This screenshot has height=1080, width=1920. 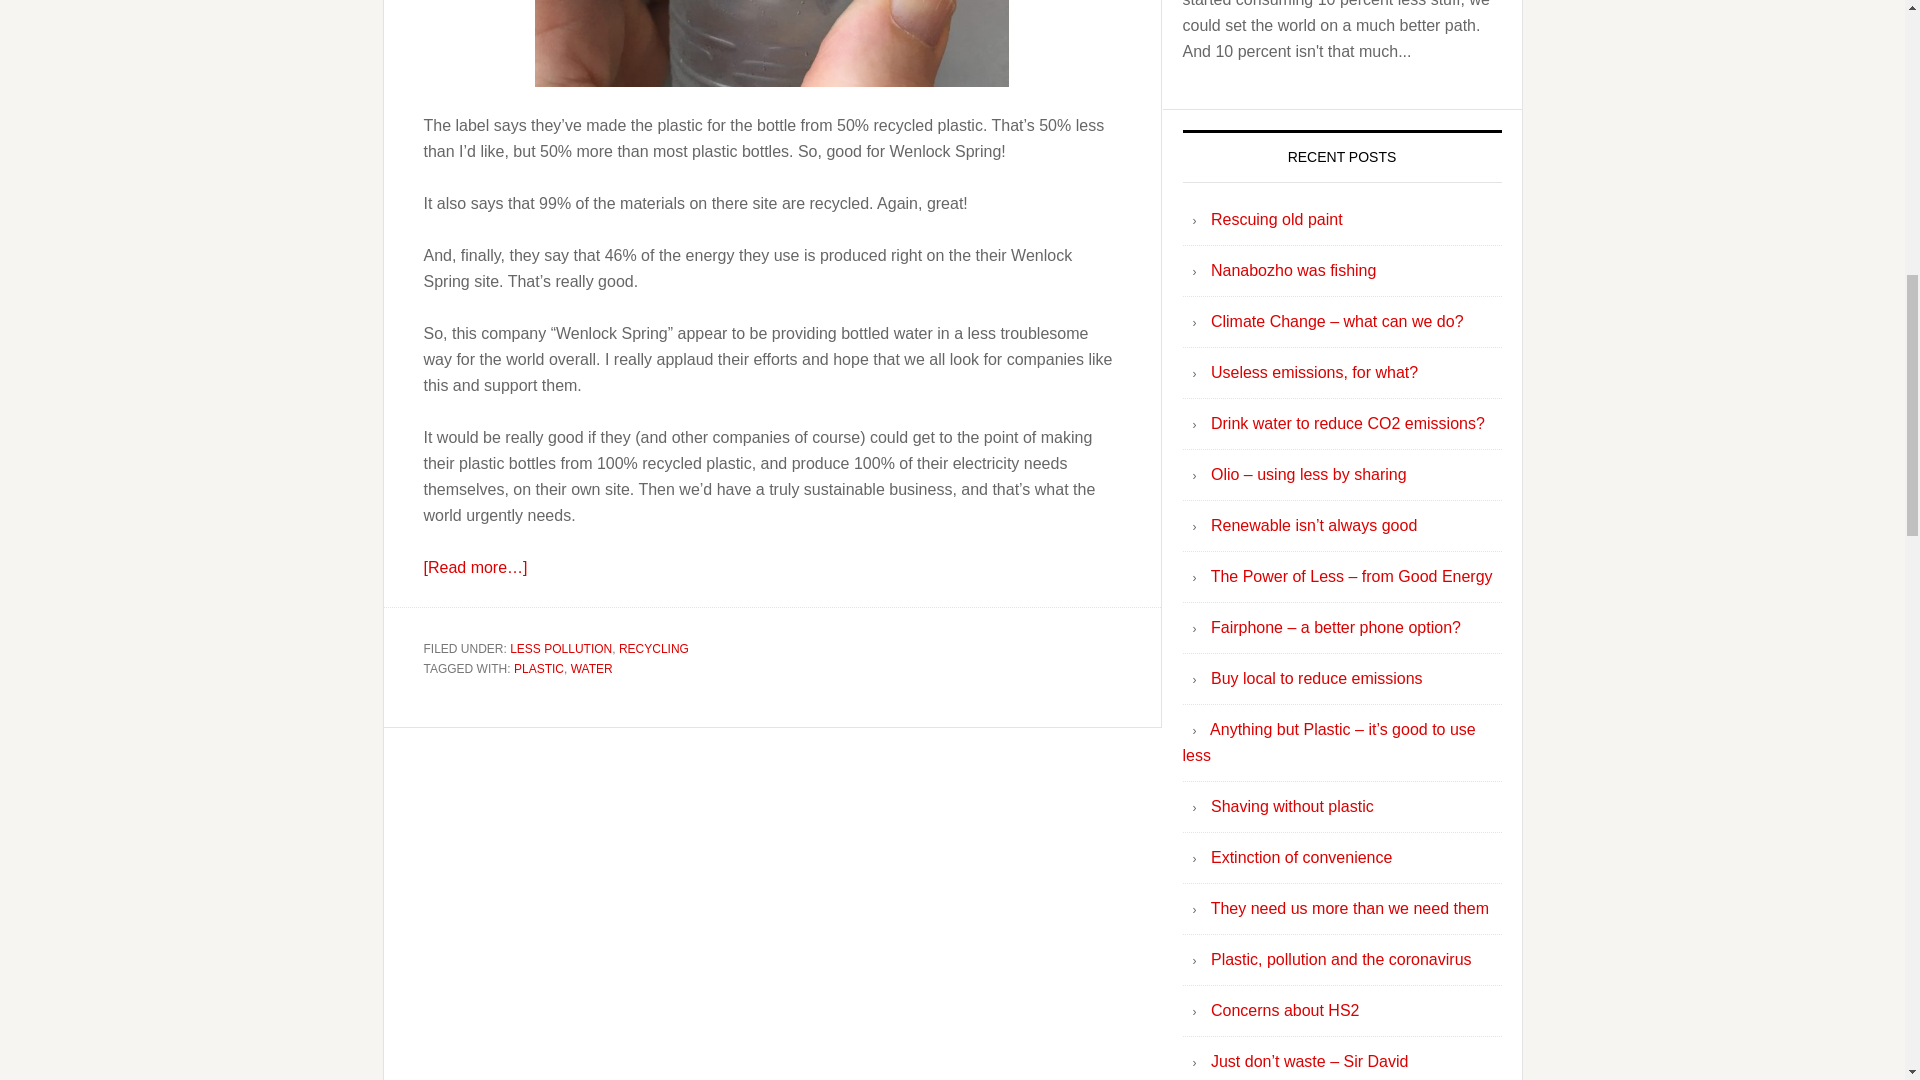 What do you see at coordinates (591, 669) in the screenshot?
I see `WATER` at bounding box center [591, 669].